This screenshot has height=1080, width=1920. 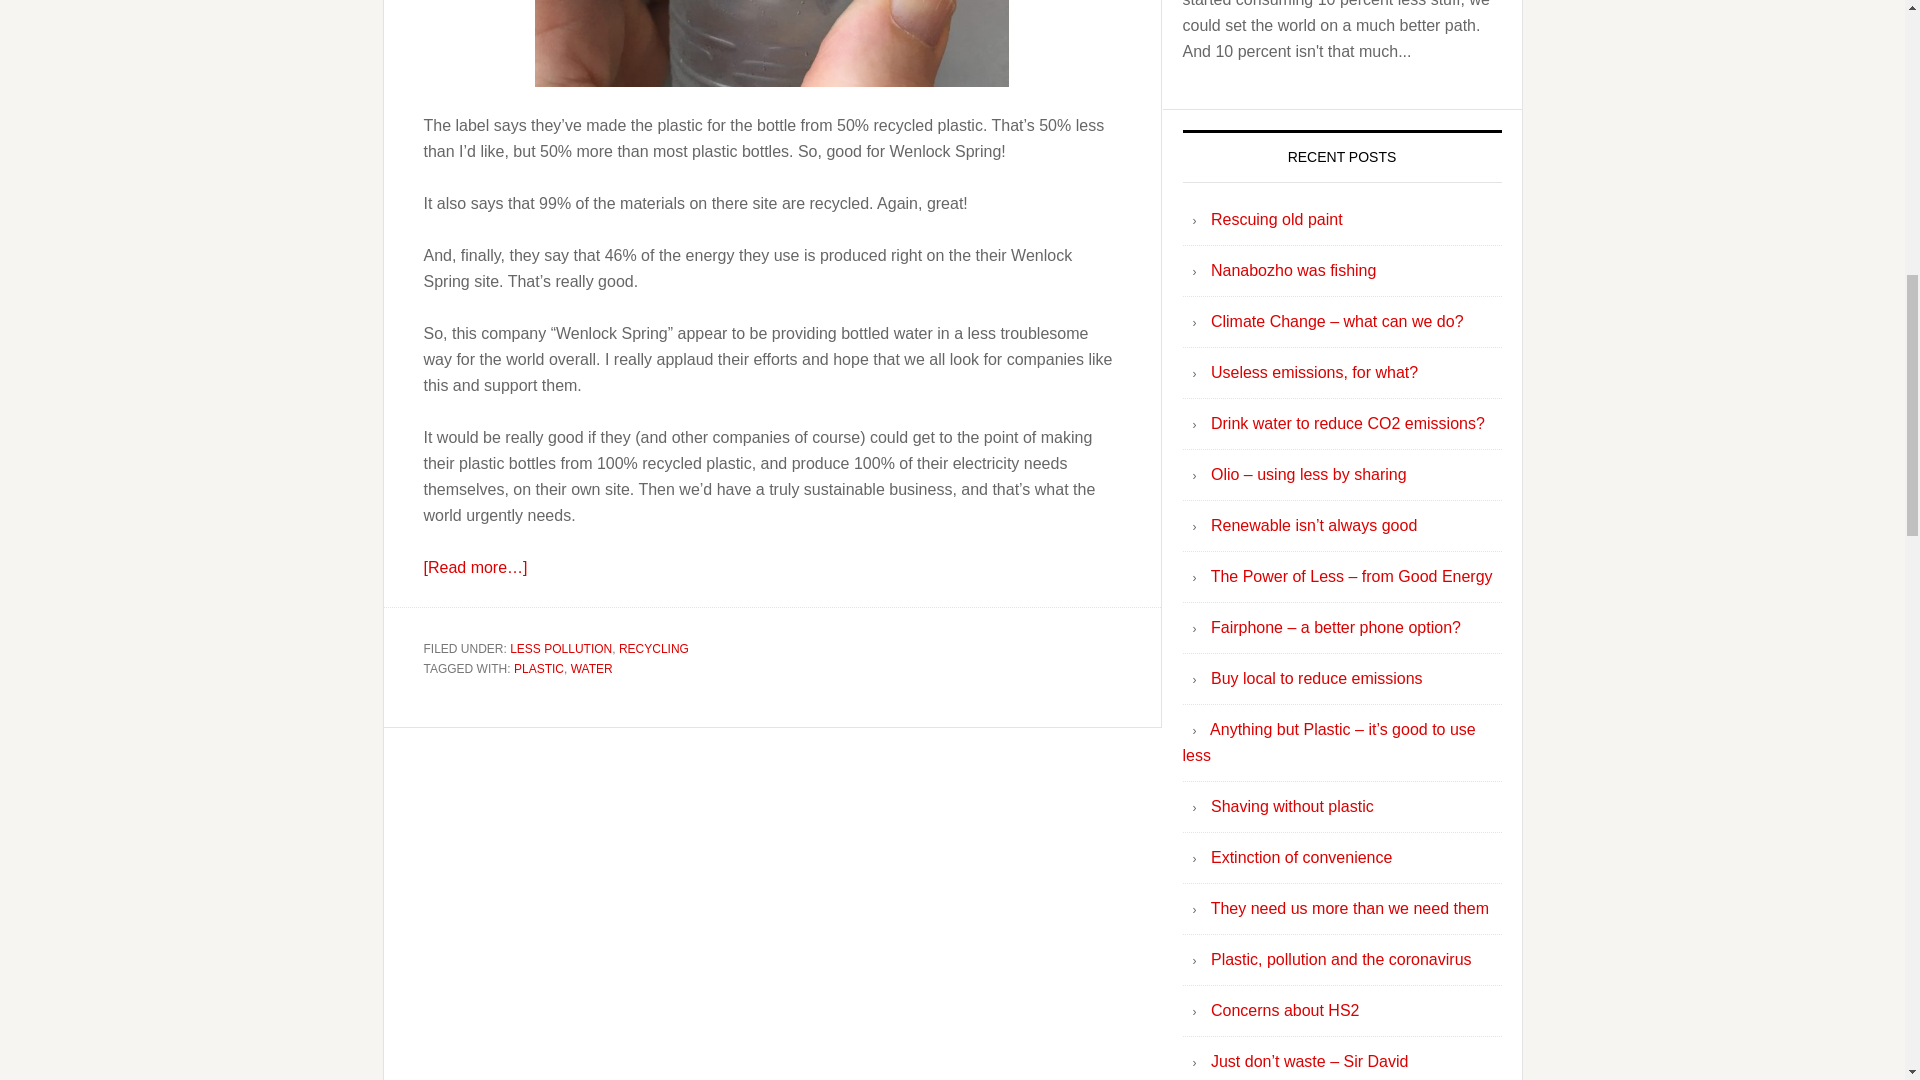 What do you see at coordinates (591, 669) in the screenshot?
I see `WATER` at bounding box center [591, 669].